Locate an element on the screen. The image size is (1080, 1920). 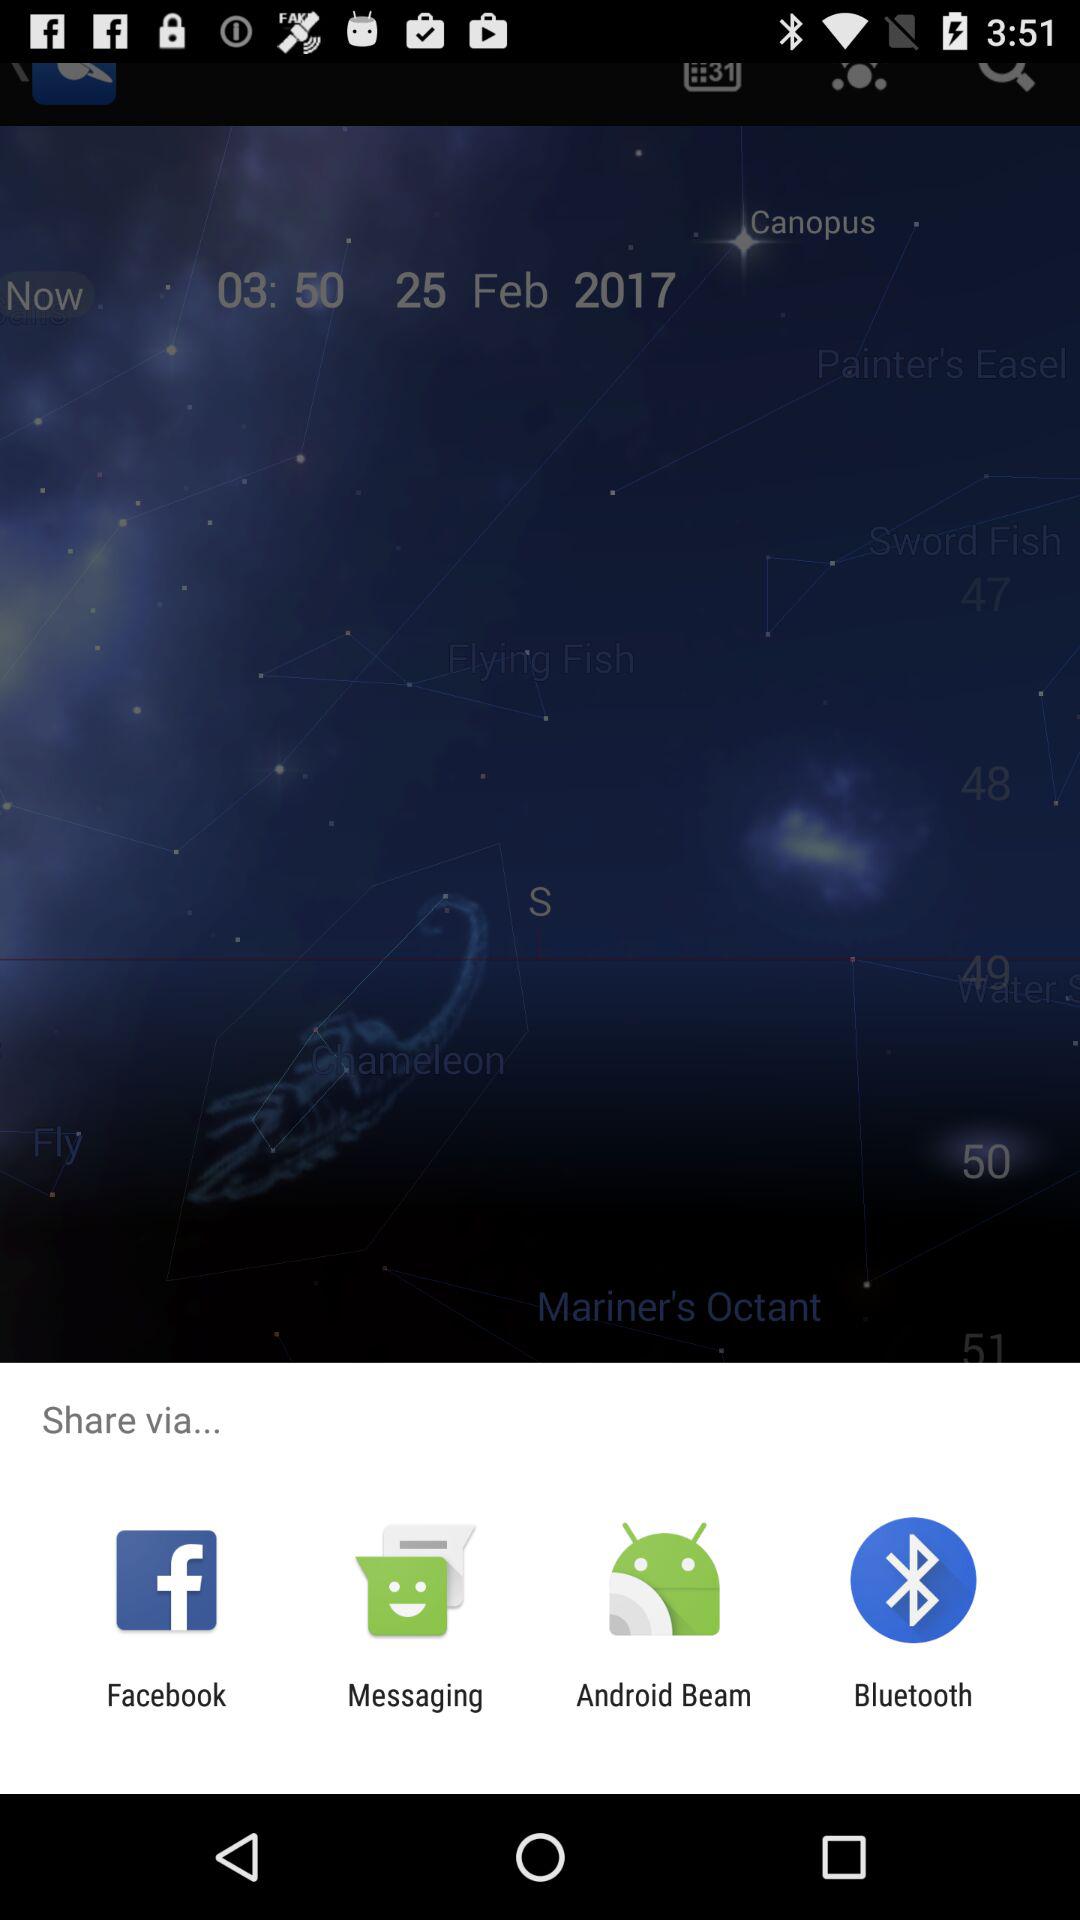
swipe until android beam app is located at coordinates (664, 1712).